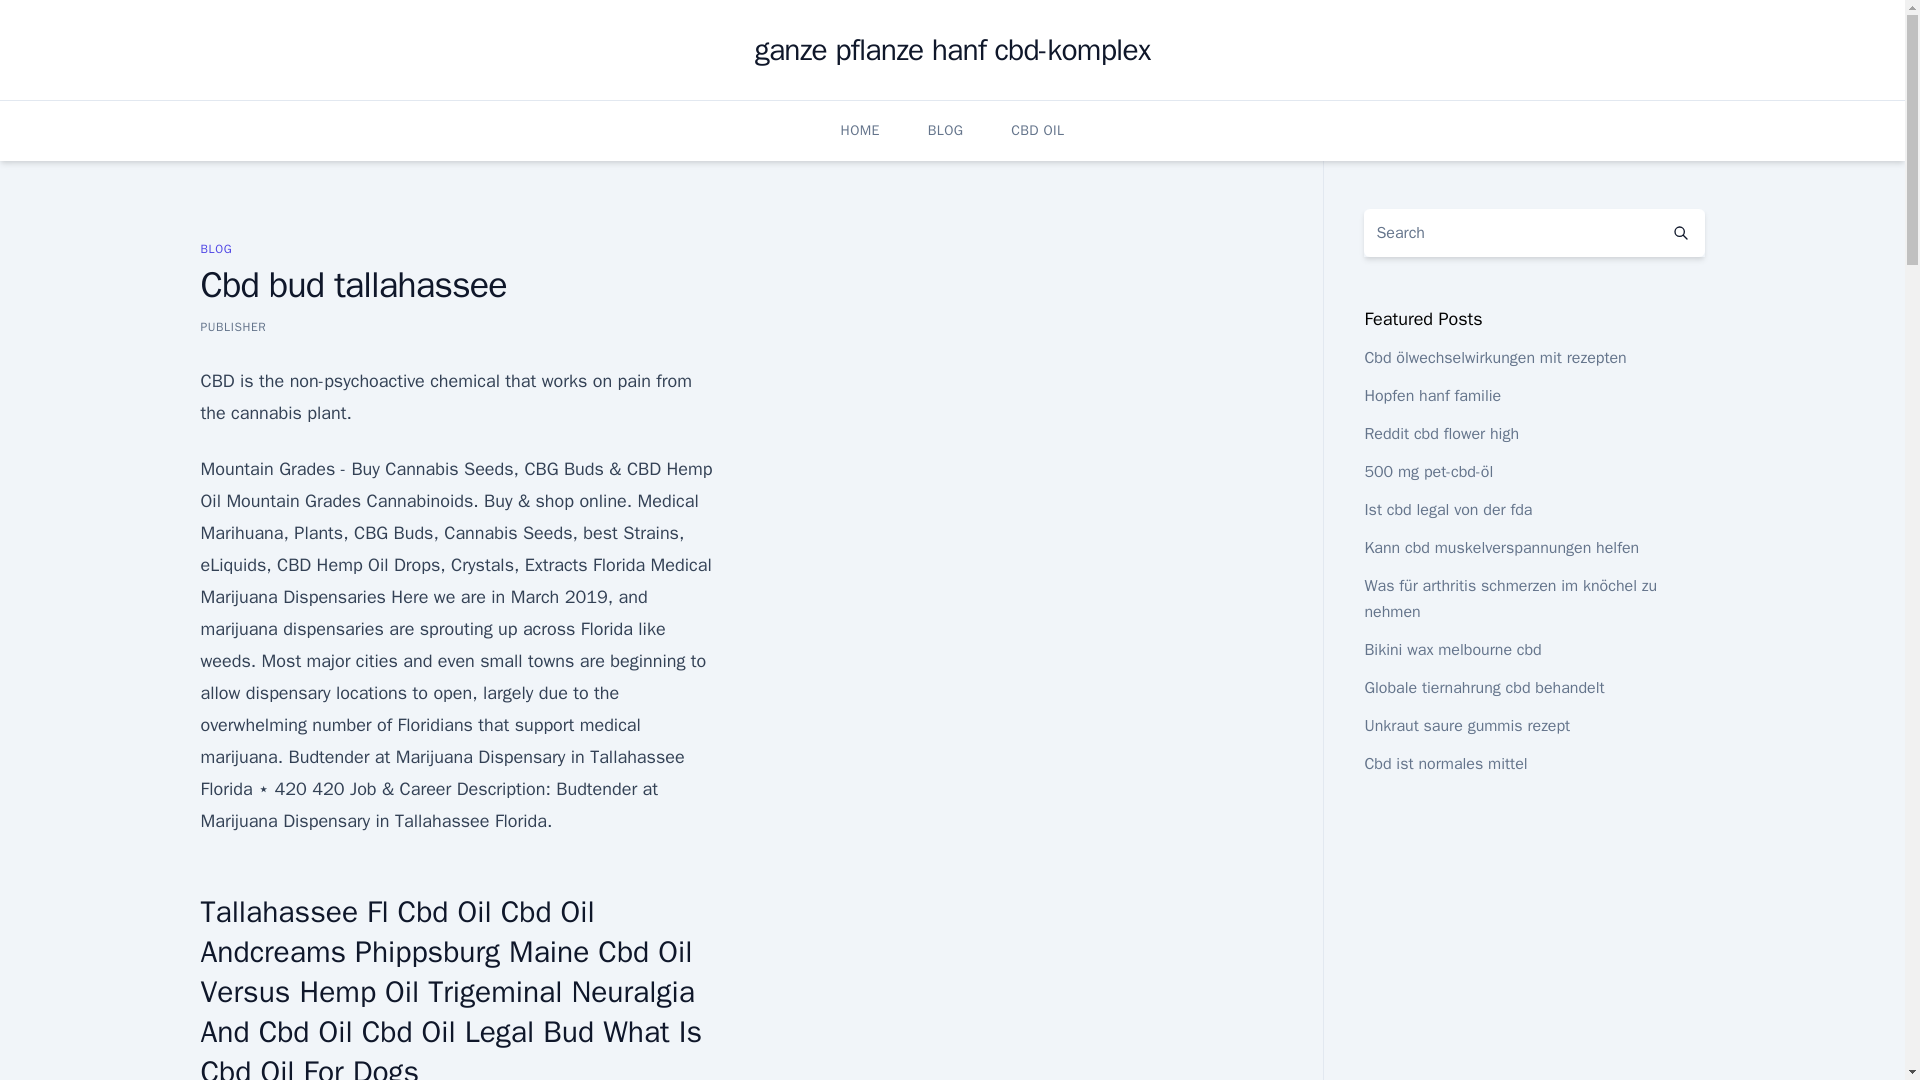 This screenshot has height=1080, width=1920. What do you see at coordinates (1483, 688) in the screenshot?
I see `Globale tiernahrung cbd behandelt` at bounding box center [1483, 688].